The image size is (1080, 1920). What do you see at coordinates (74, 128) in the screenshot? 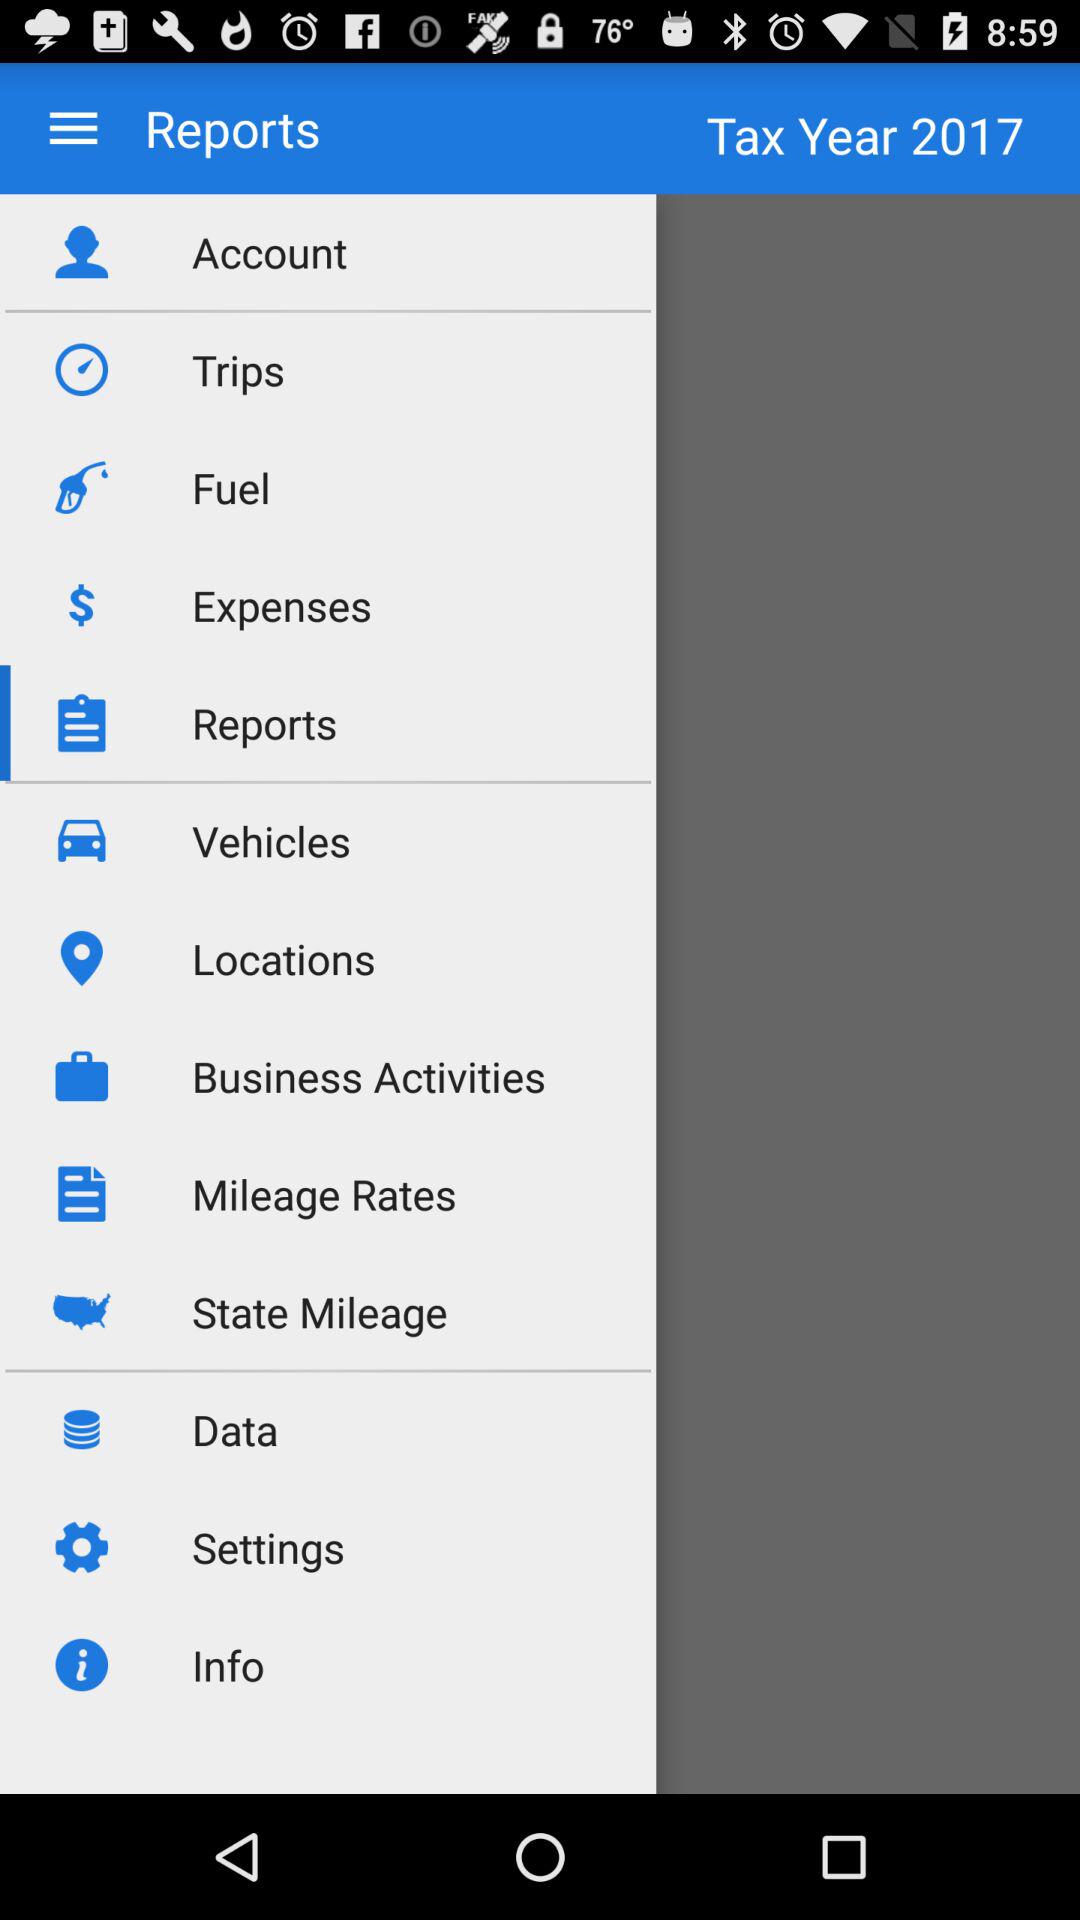
I see `show menu` at bounding box center [74, 128].